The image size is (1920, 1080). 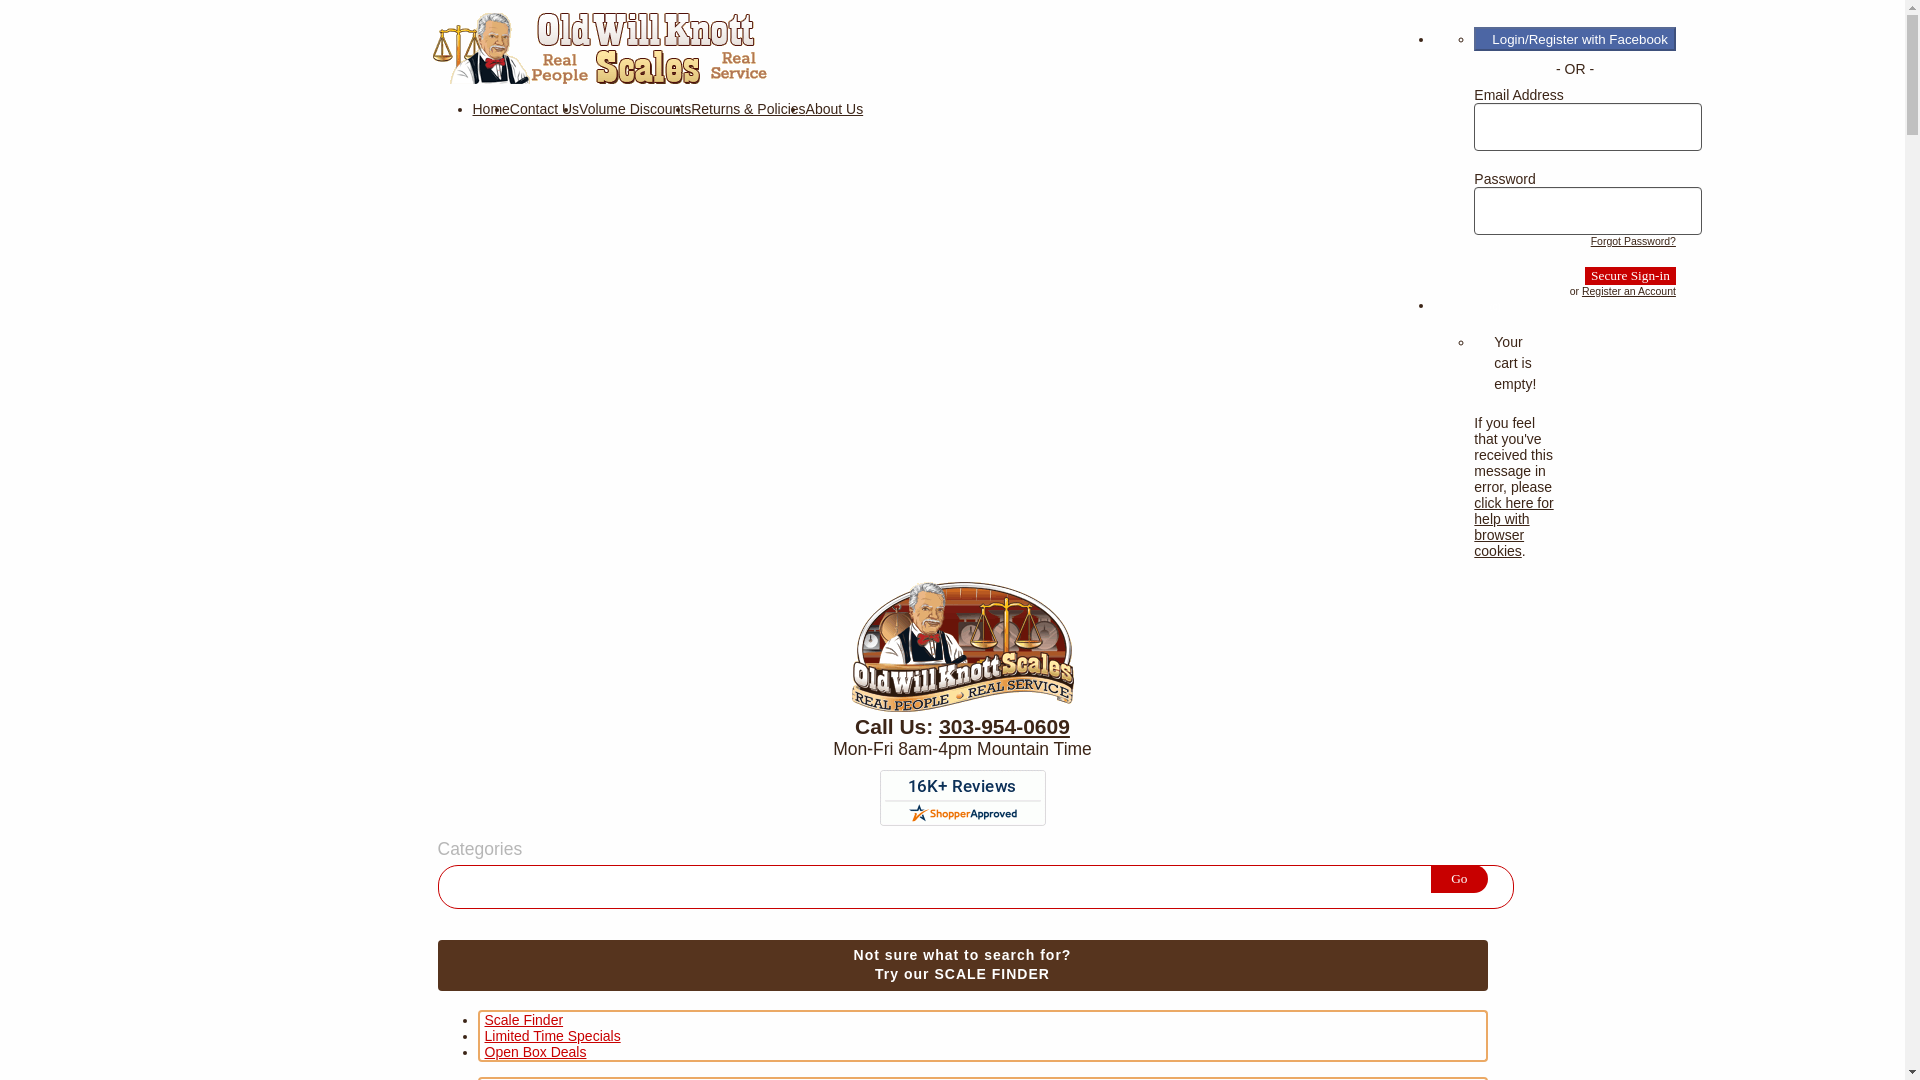 I want to click on Categories, so click(x=480, y=849).